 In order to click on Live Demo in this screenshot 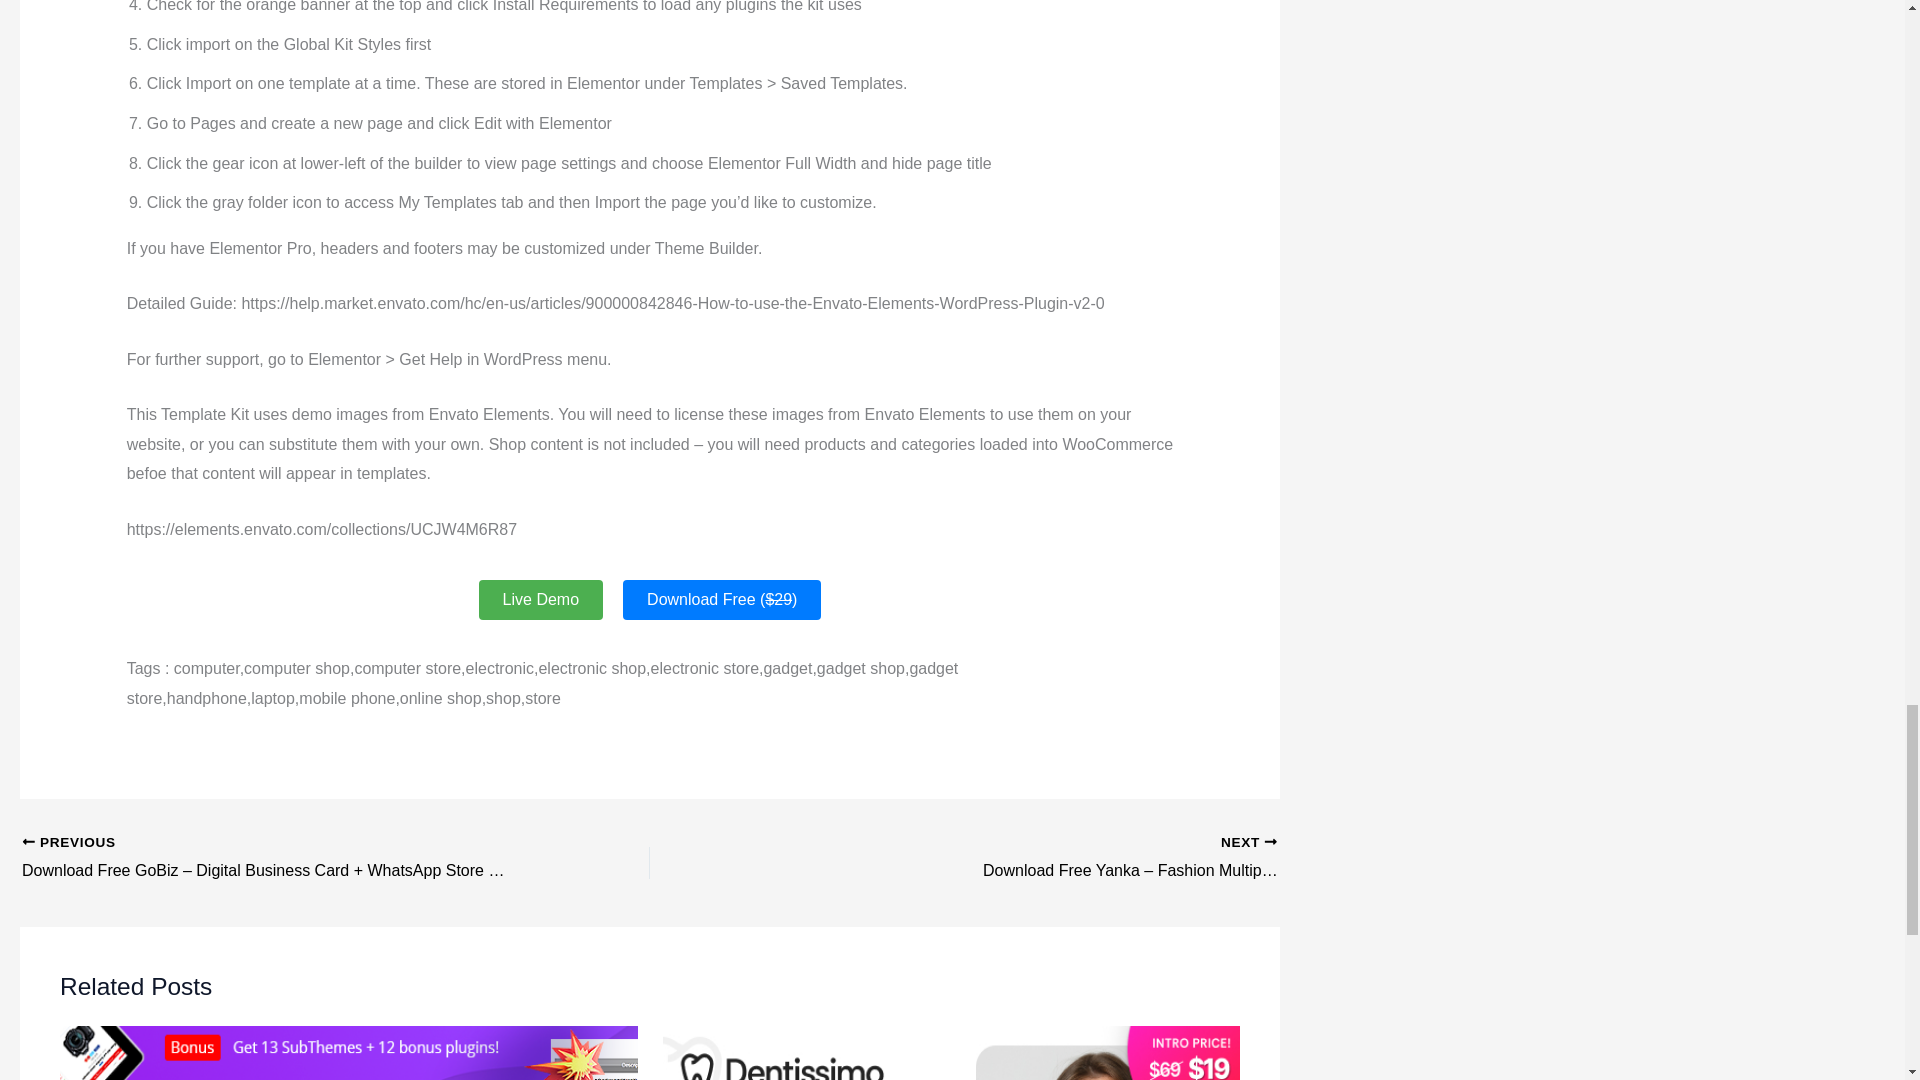, I will do `click(540, 599)`.